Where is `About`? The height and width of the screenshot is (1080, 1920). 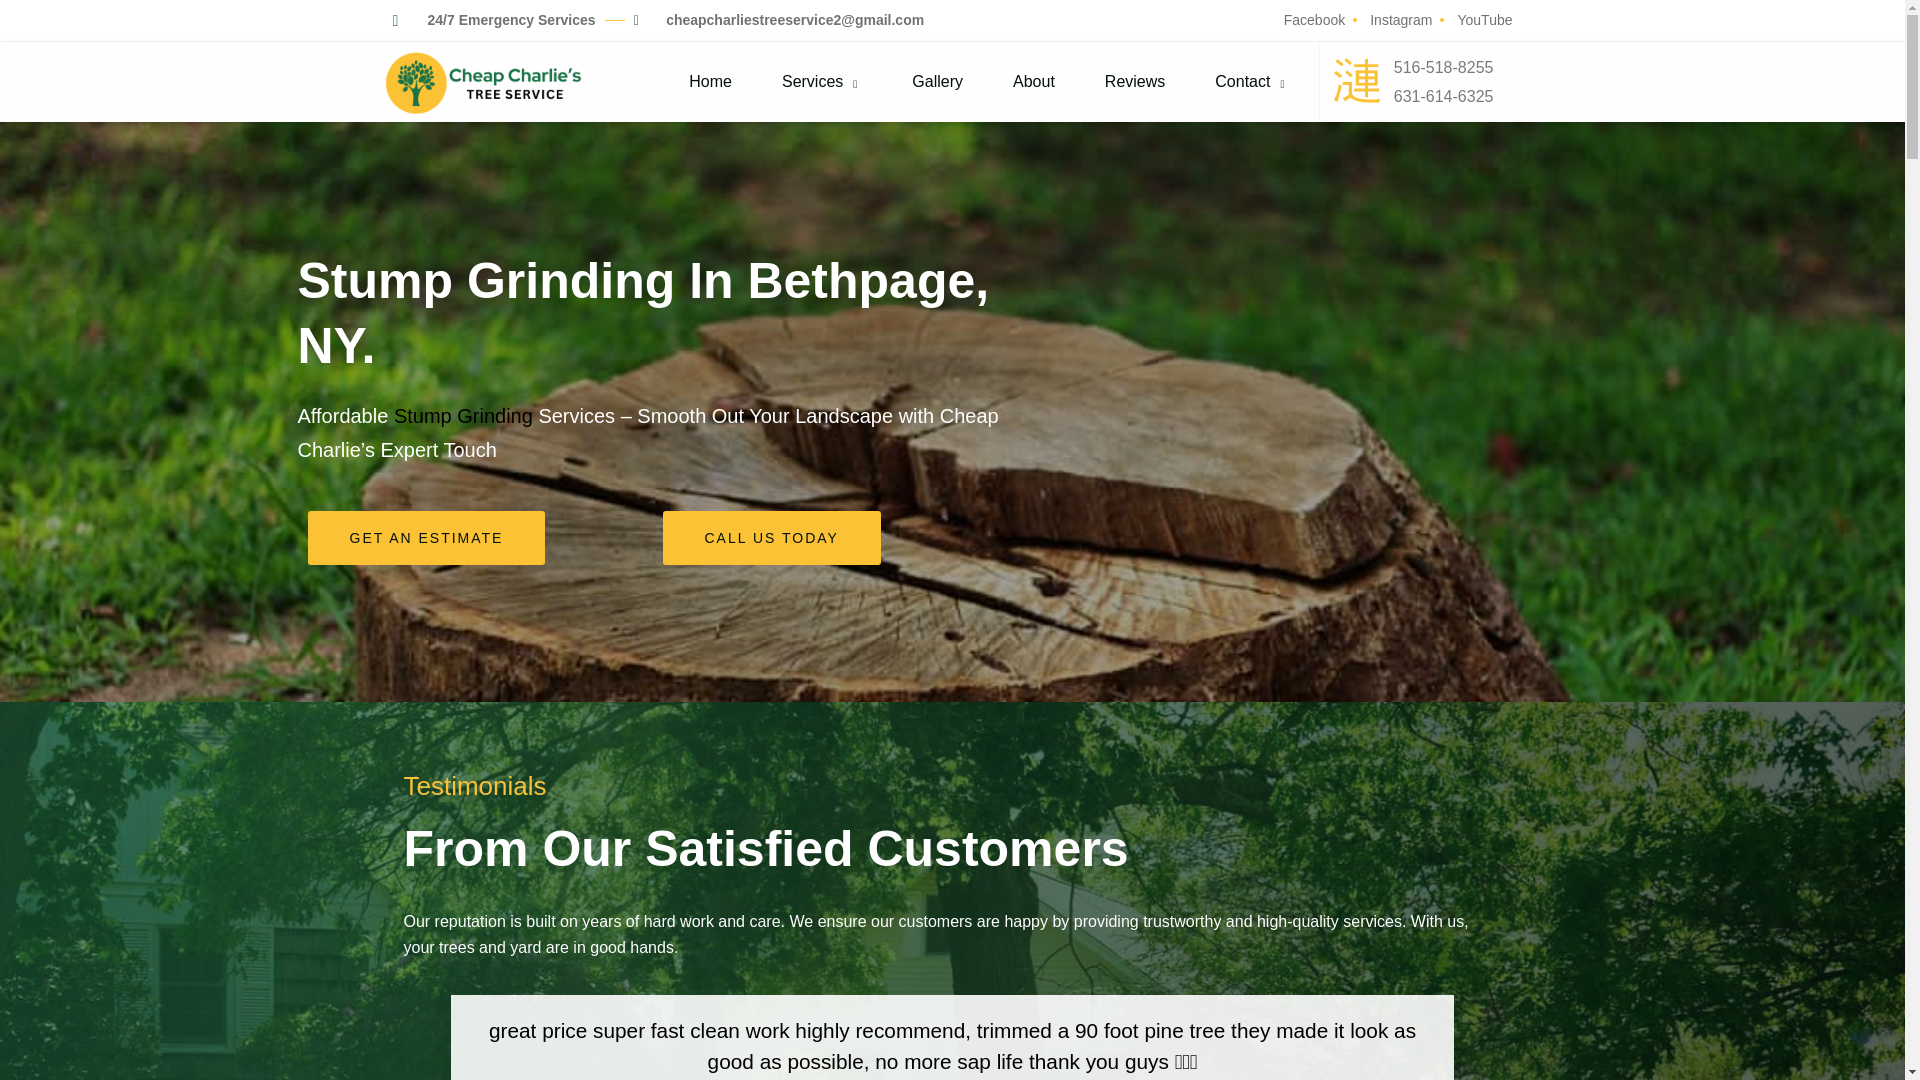 About is located at coordinates (1038, 82).